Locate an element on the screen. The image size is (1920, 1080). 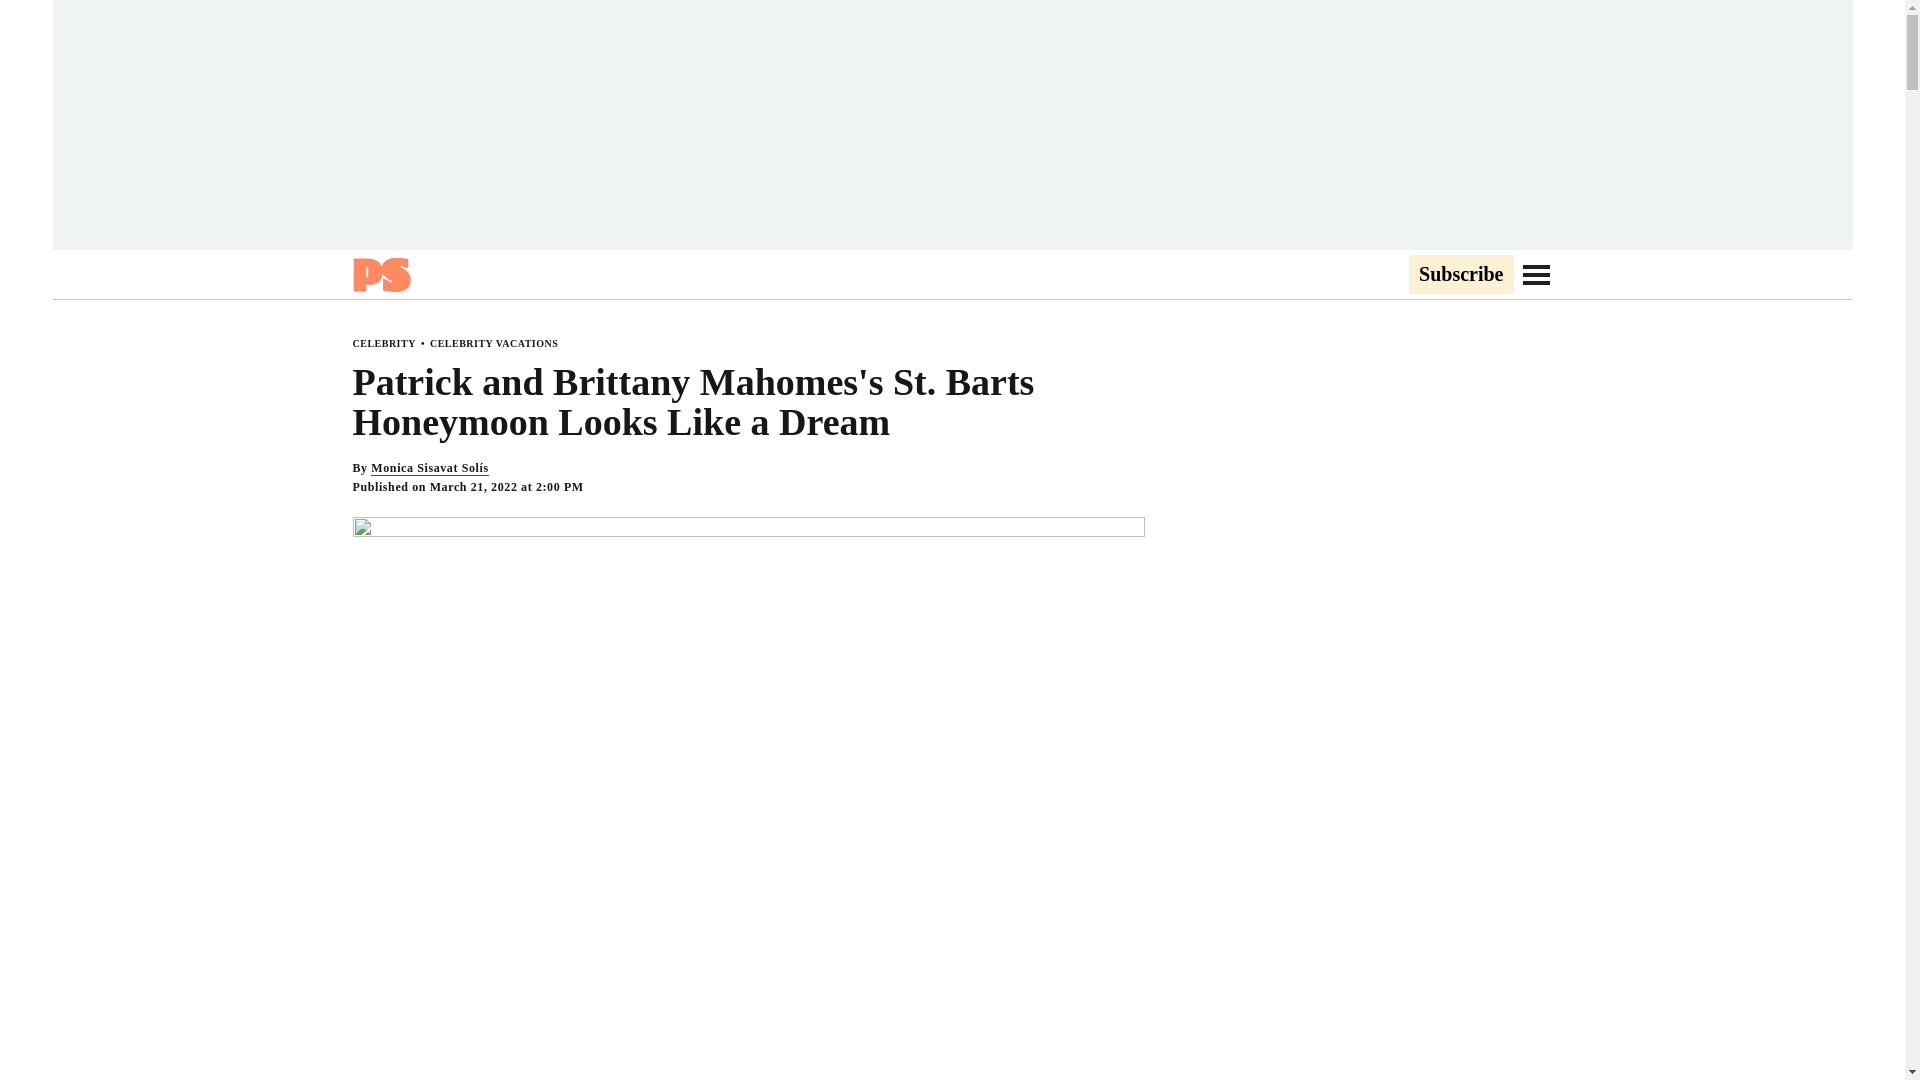
CELEBRITY VACATIONS is located at coordinates (494, 343).